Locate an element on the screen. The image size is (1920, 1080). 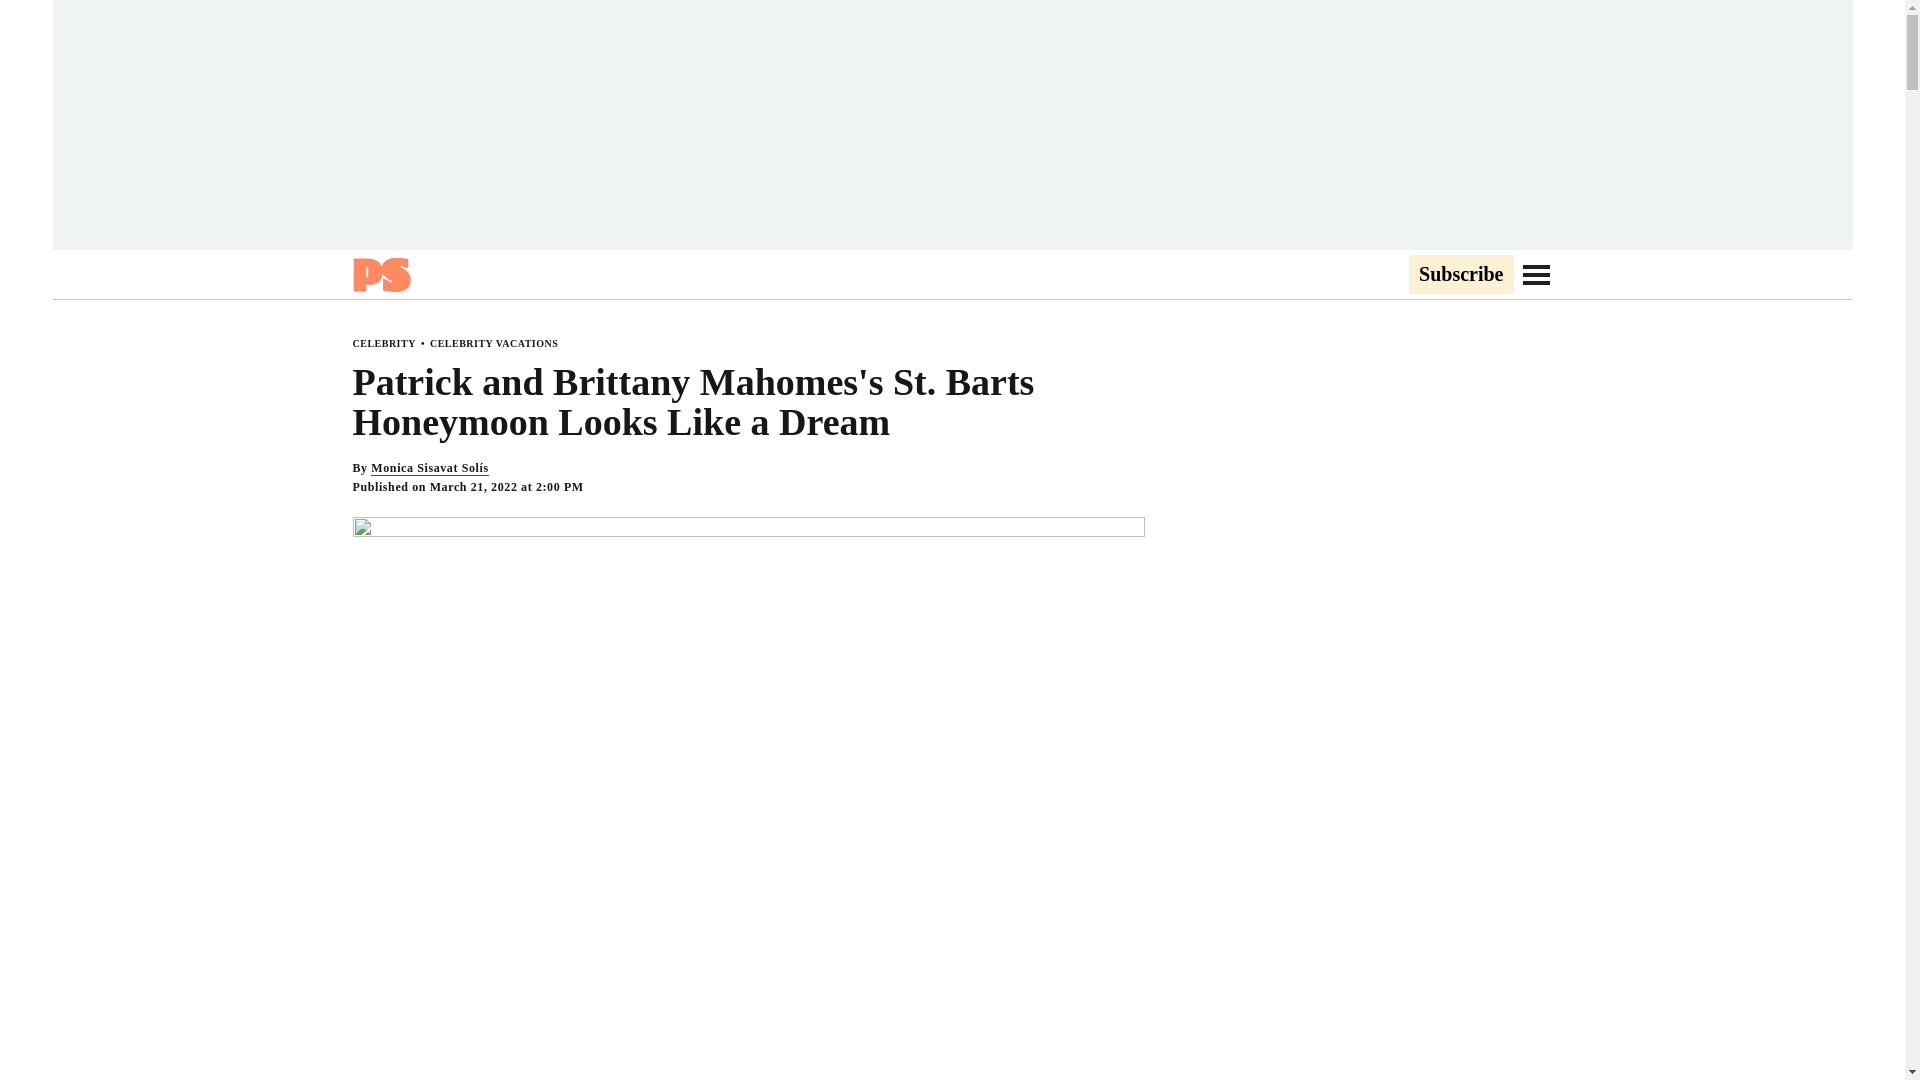
CELEBRITY VACATIONS is located at coordinates (494, 343).